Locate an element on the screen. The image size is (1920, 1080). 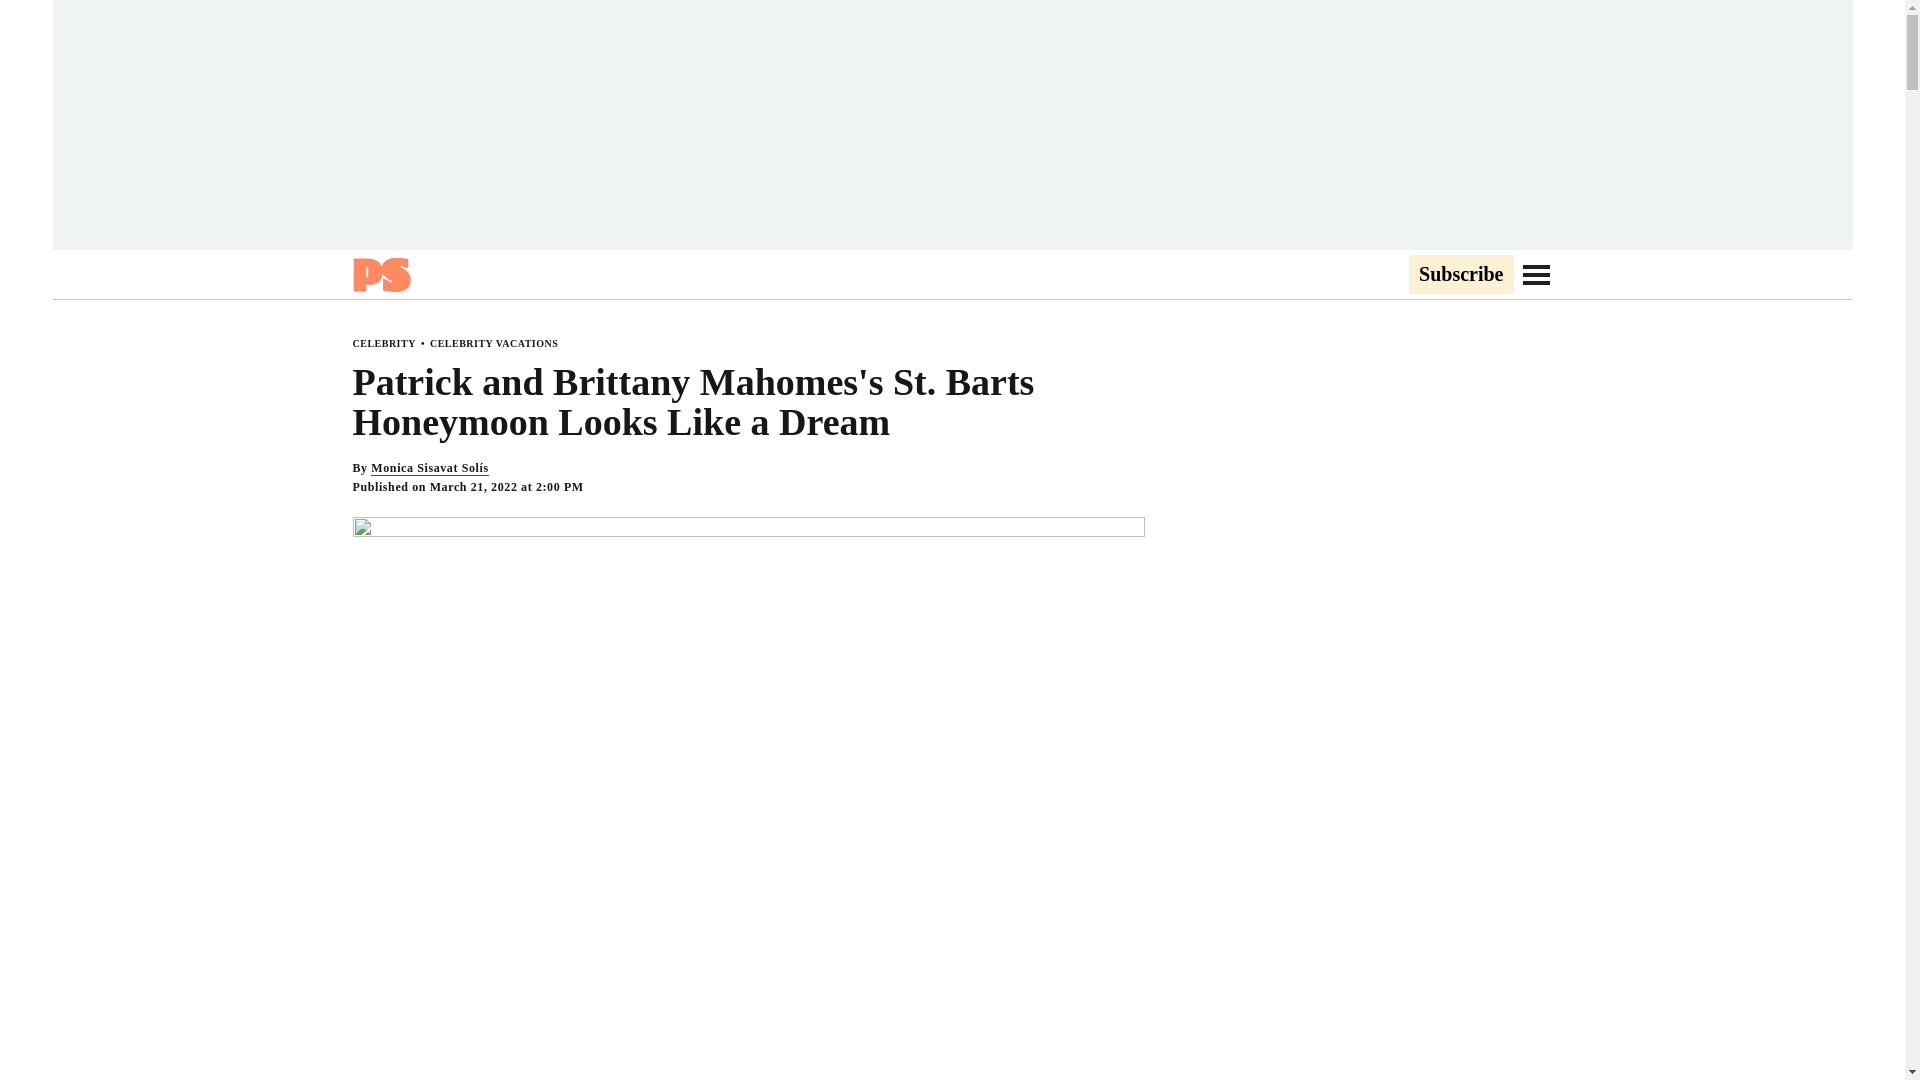
CELEBRITY VACATIONS is located at coordinates (494, 343).